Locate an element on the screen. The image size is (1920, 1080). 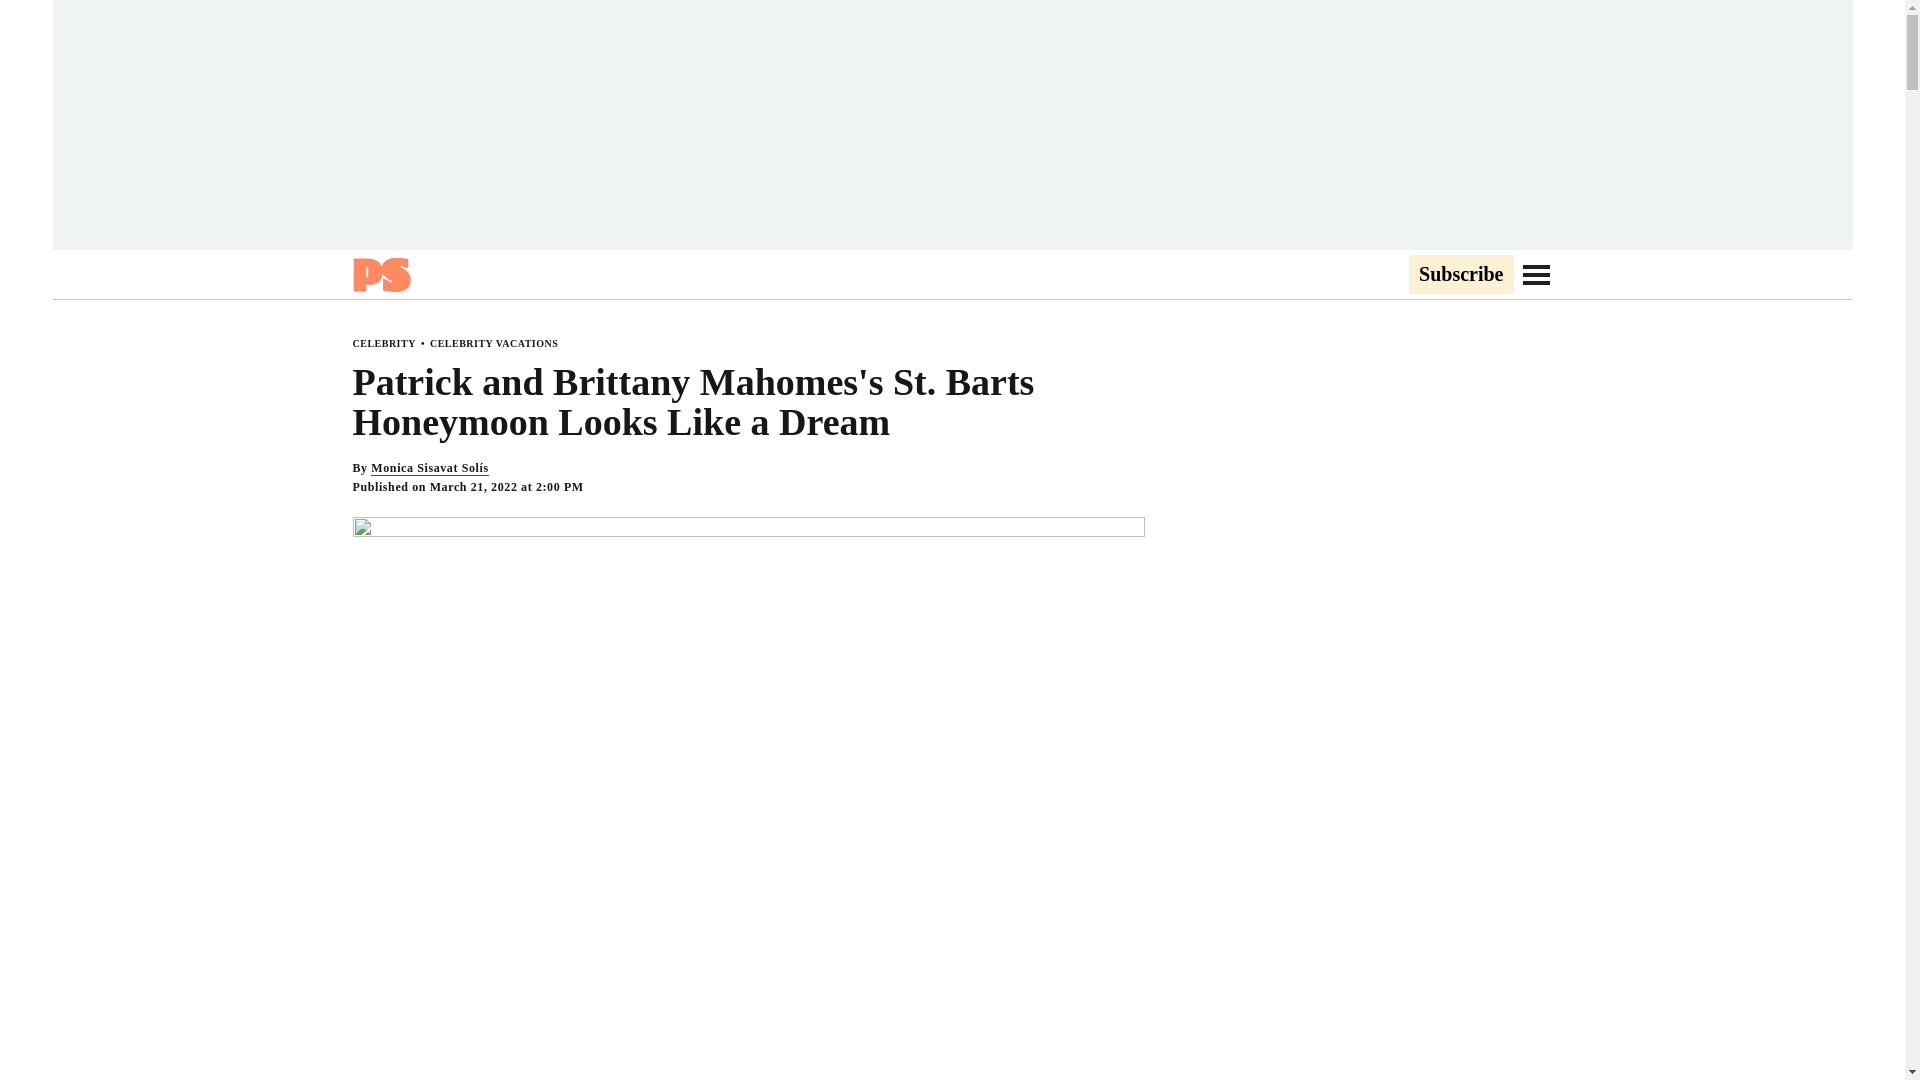
CELEBRITY VACATIONS is located at coordinates (494, 343).